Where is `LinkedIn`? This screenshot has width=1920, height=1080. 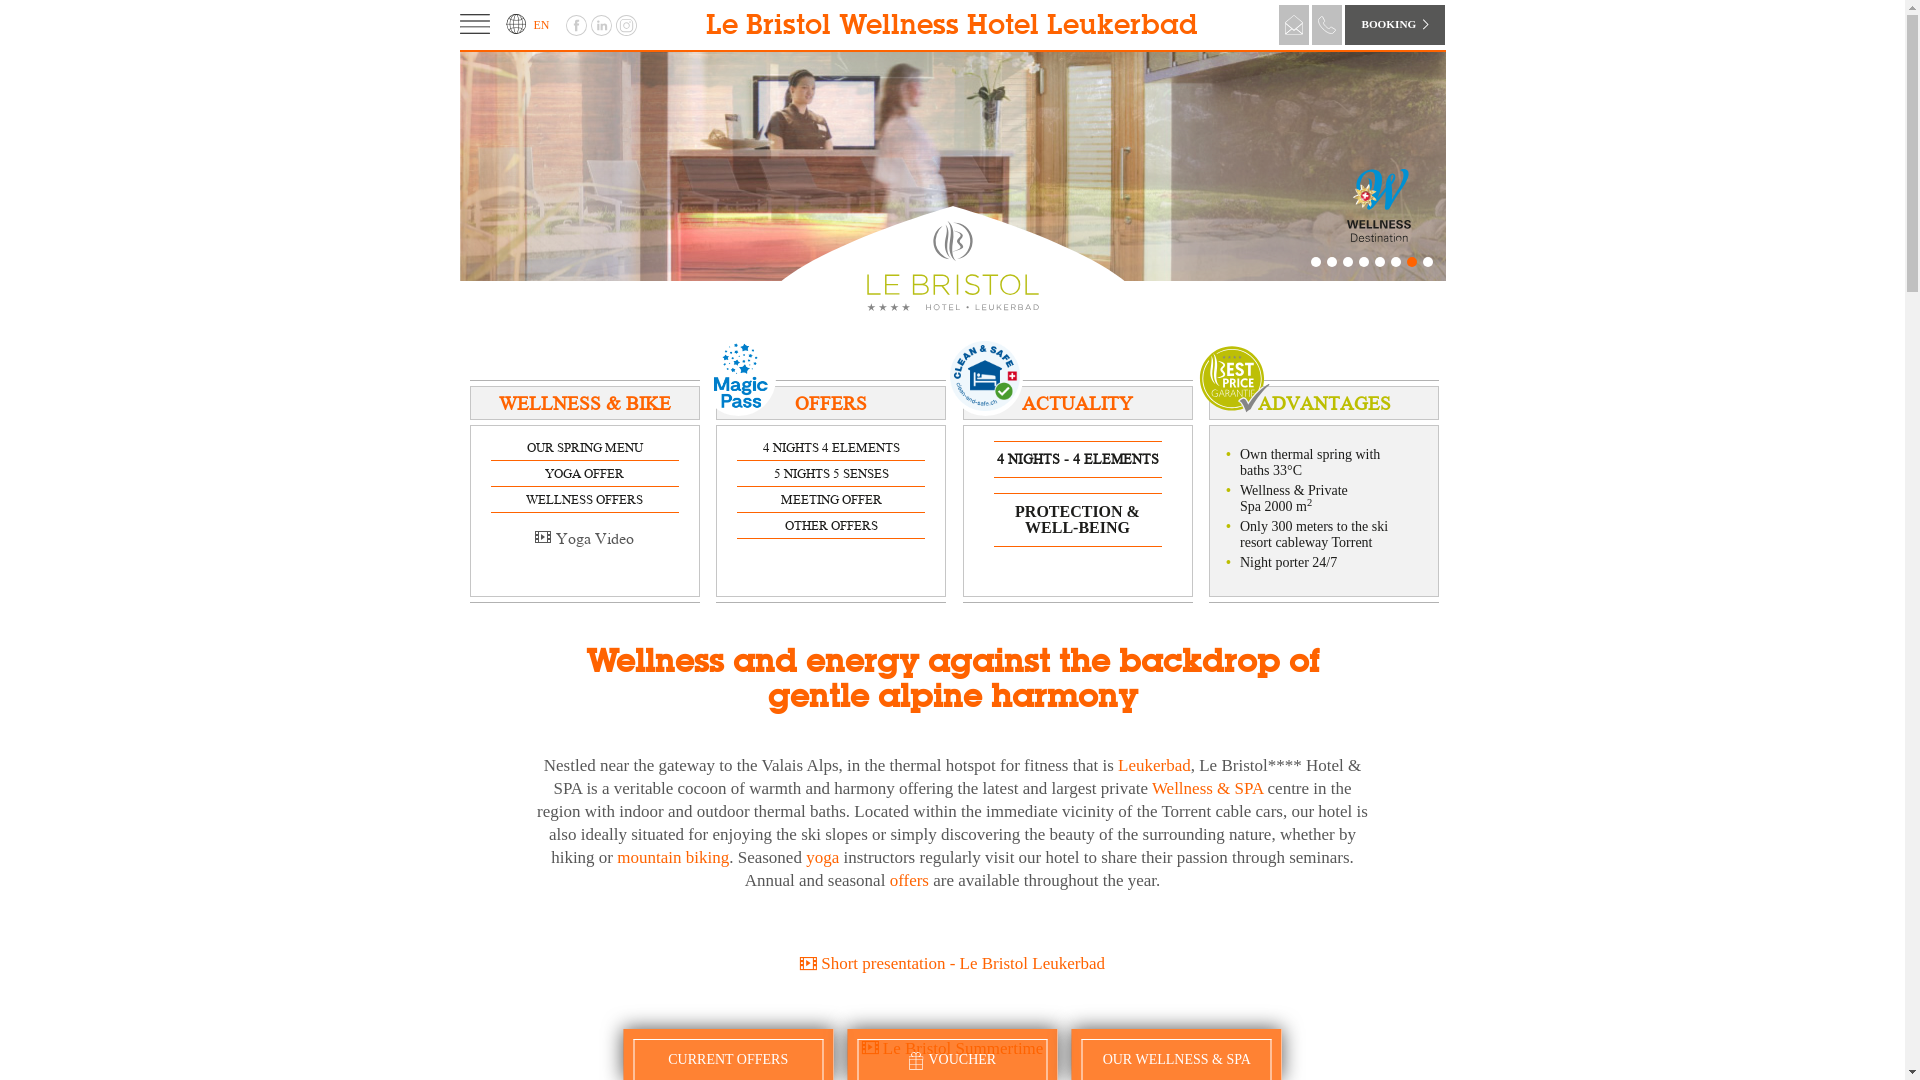
LinkedIn is located at coordinates (602, 24).